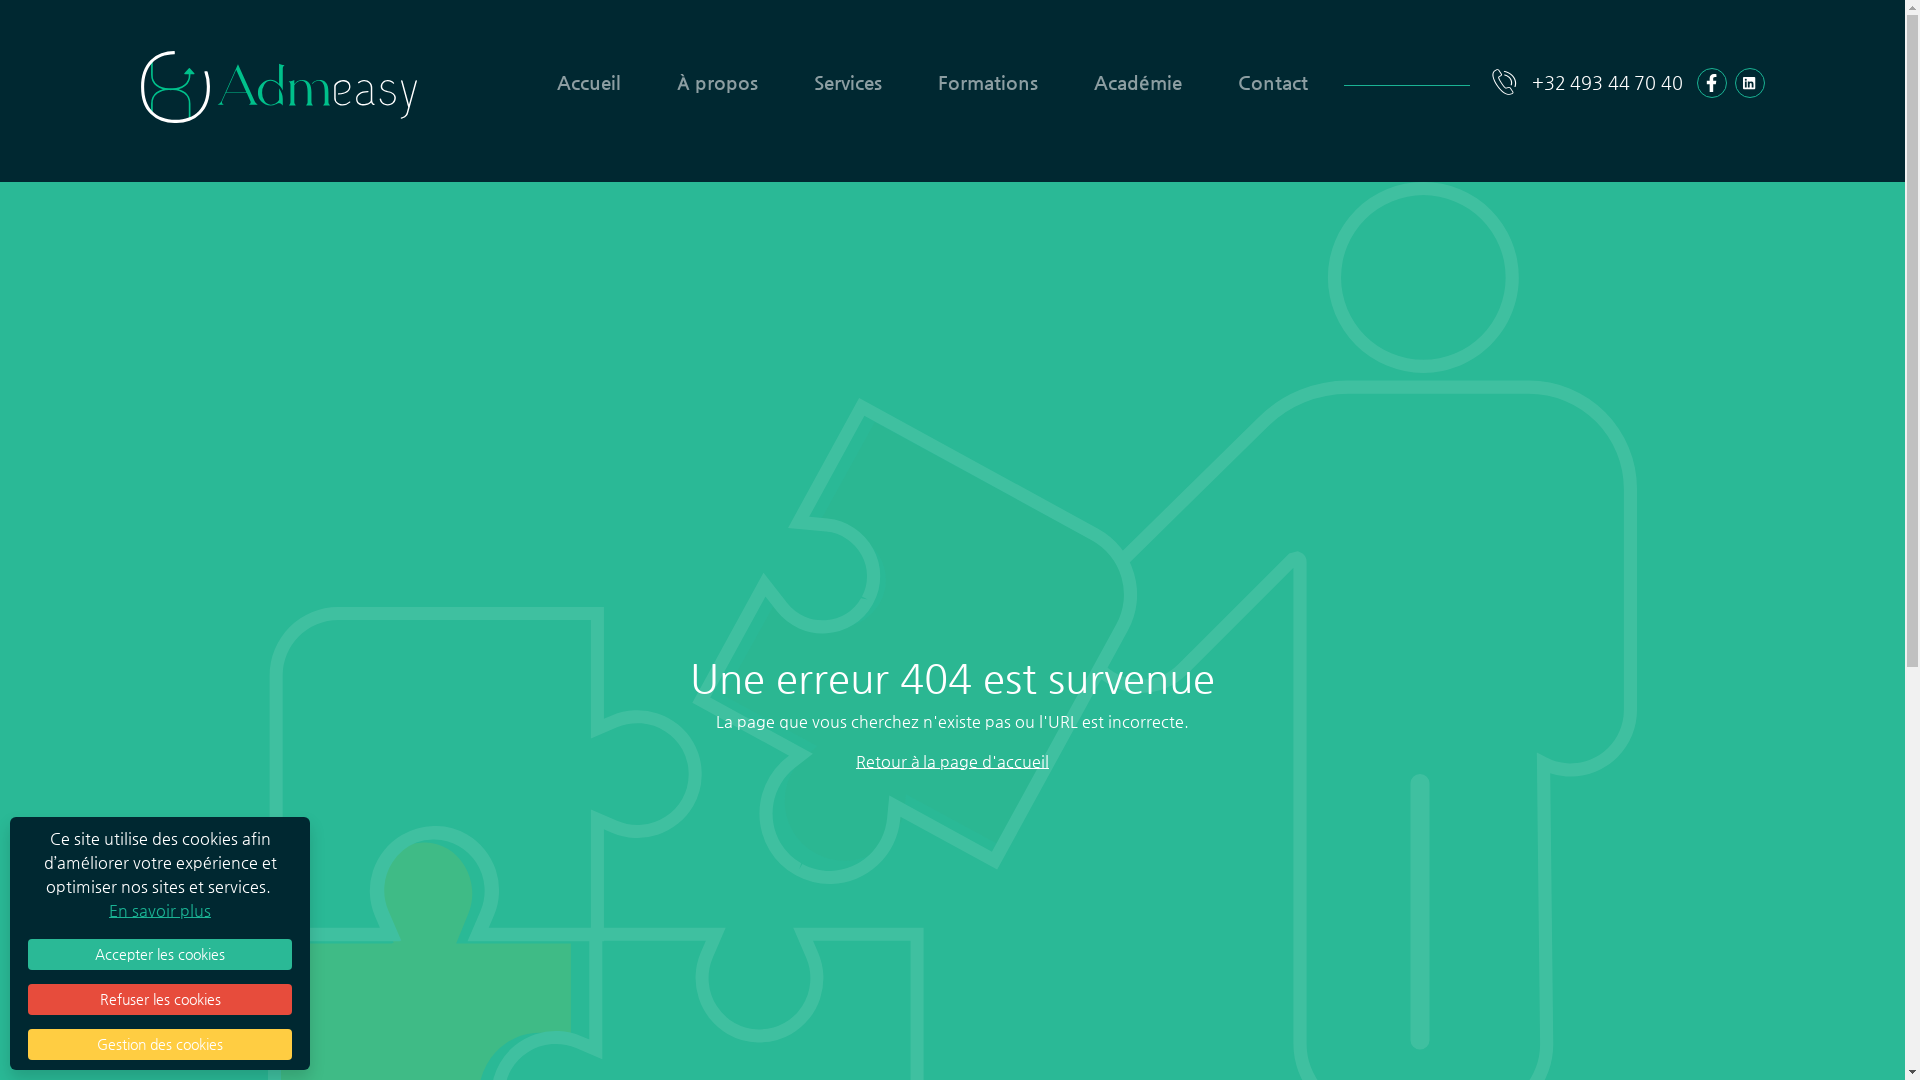  Describe the element at coordinates (160, 1044) in the screenshot. I see `Gestion des cookies` at that location.